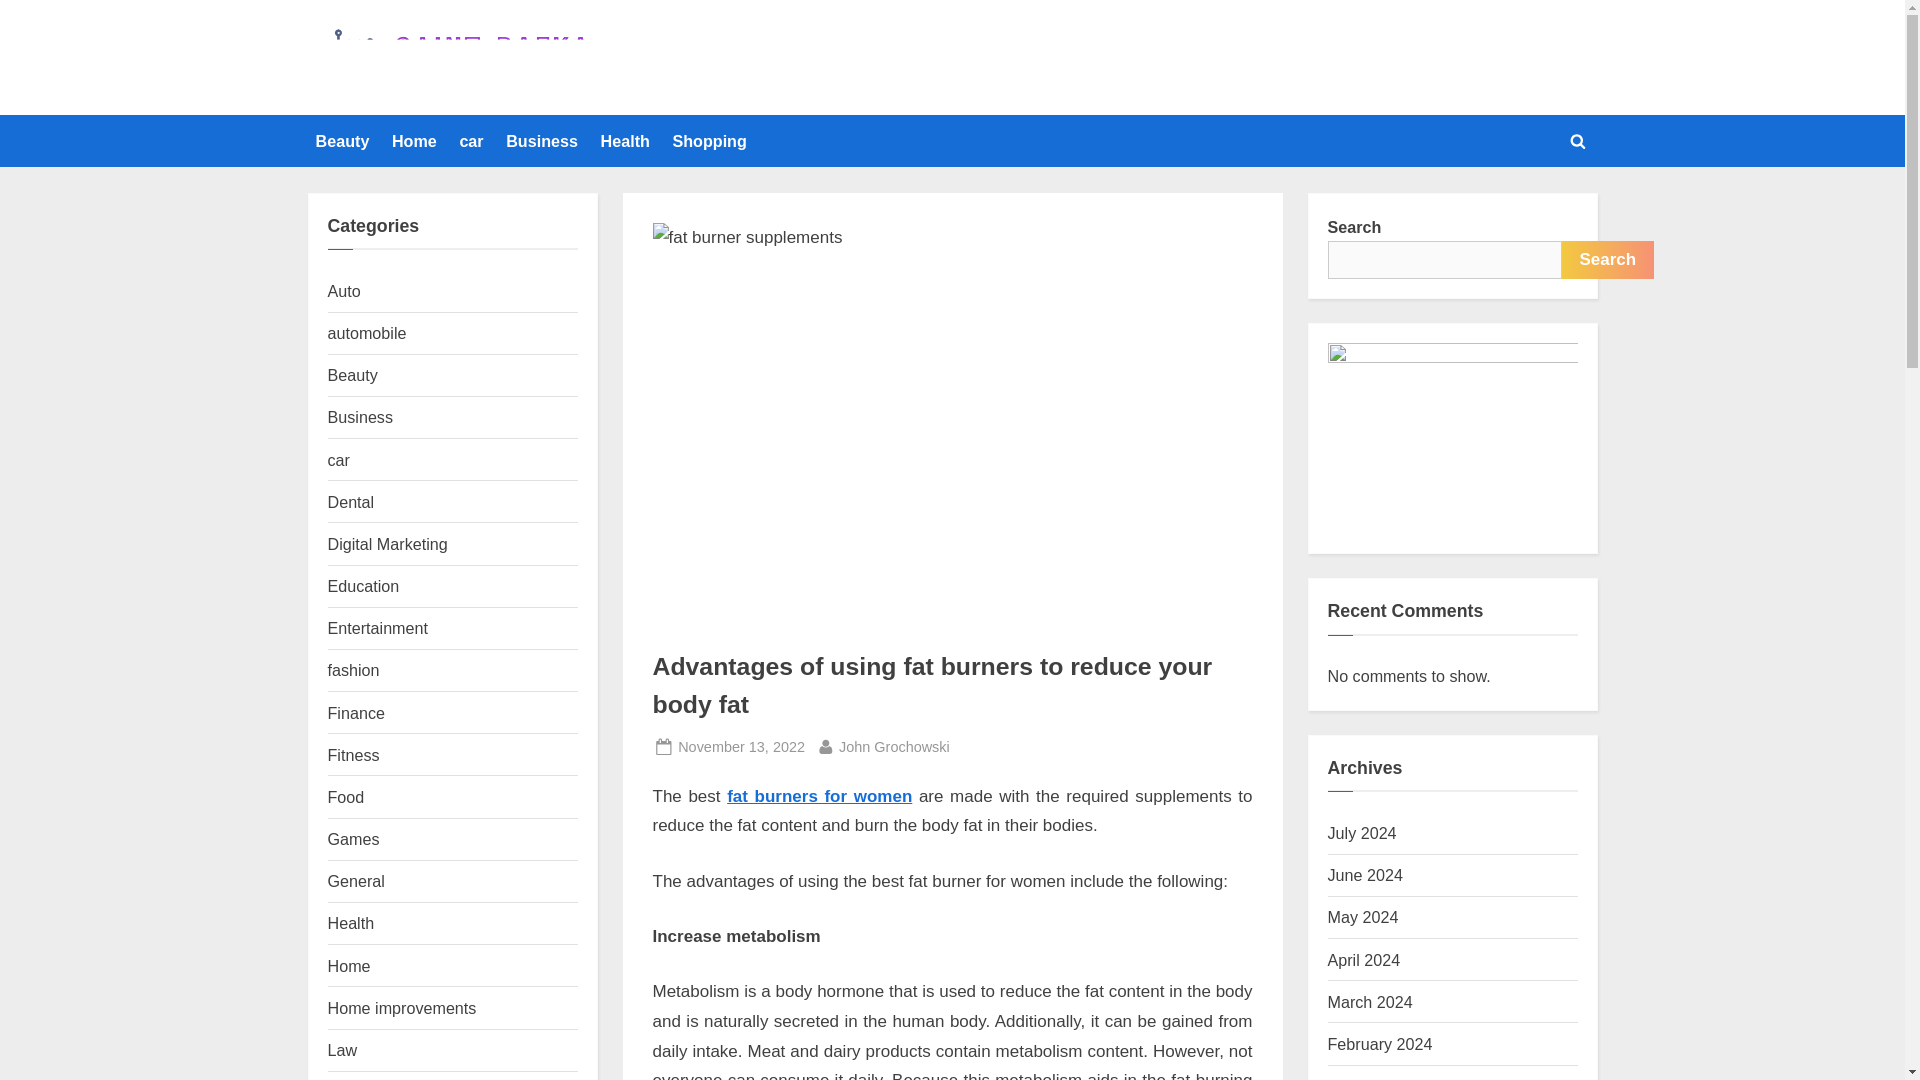 This screenshot has width=1920, height=1080. Describe the element at coordinates (709, 140) in the screenshot. I see `Shopping` at that location.